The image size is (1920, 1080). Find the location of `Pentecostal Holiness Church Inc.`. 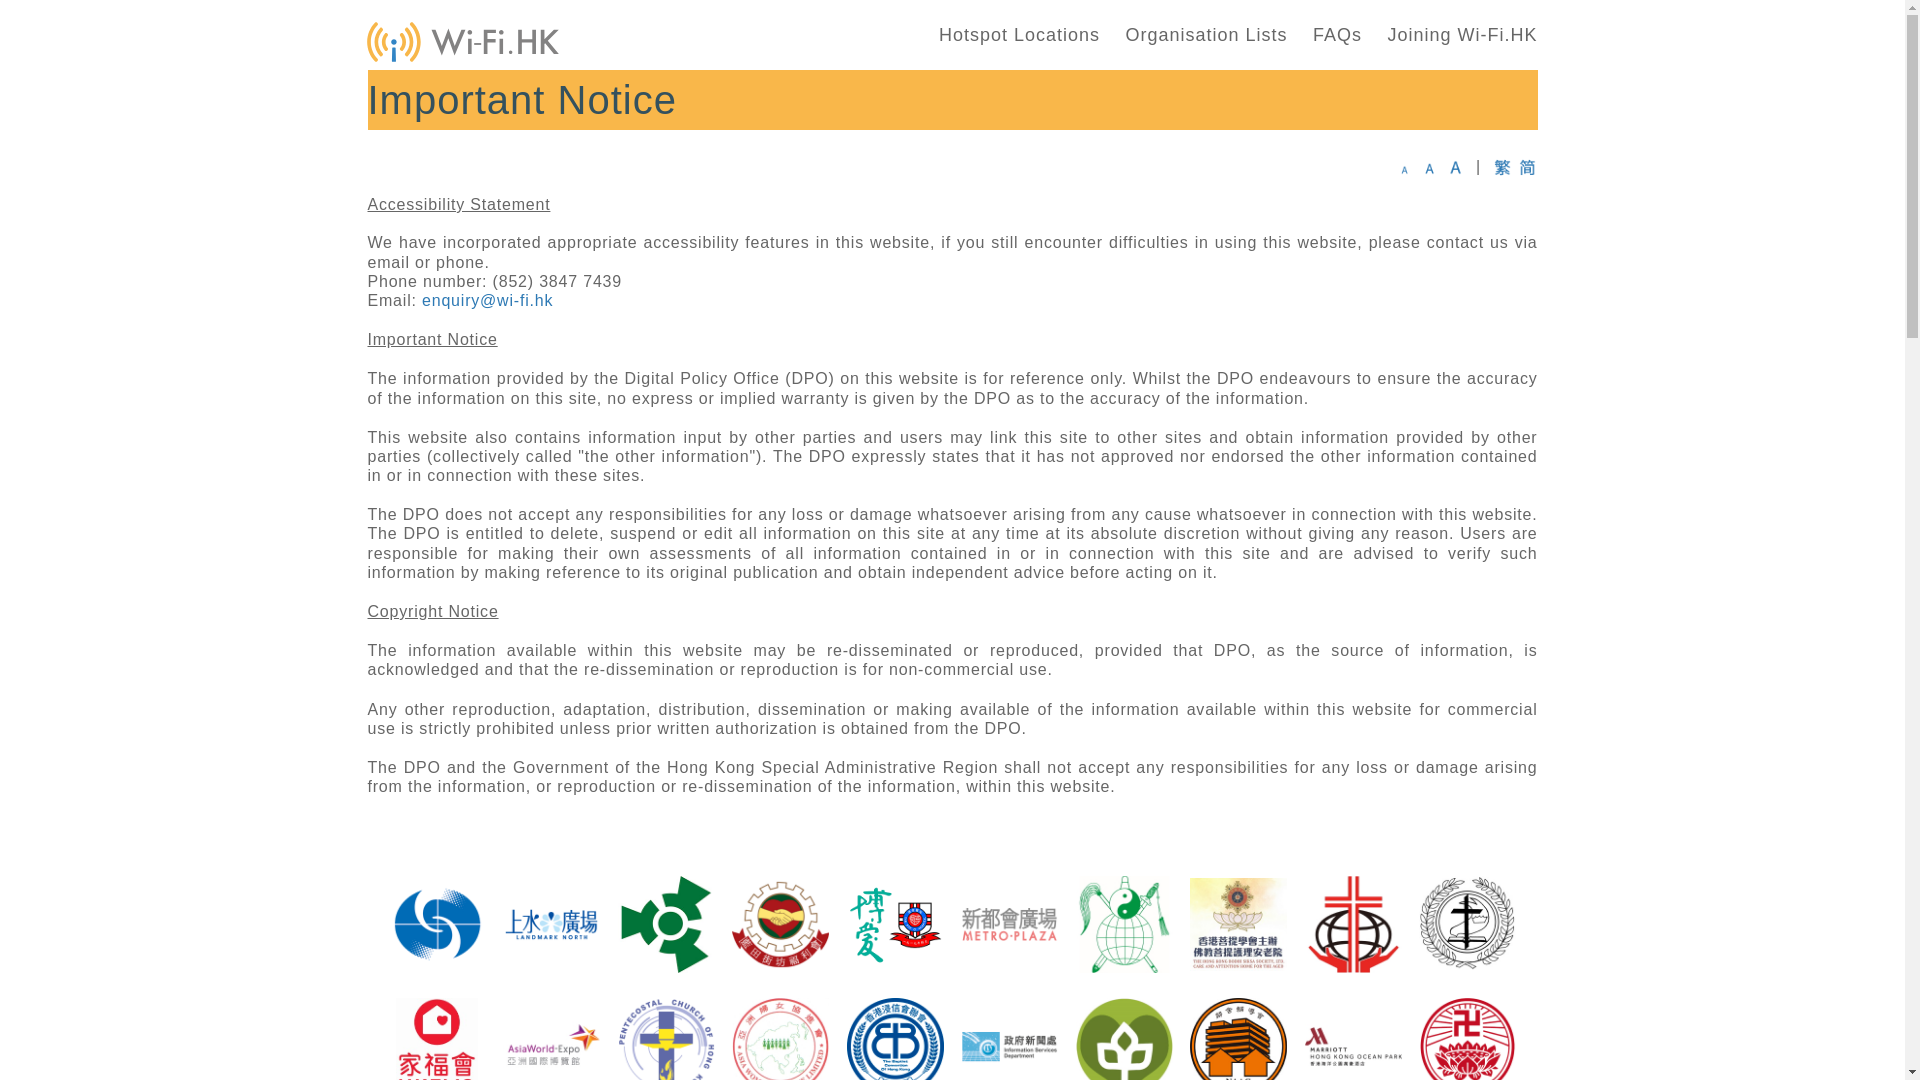

Pentecostal Holiness Church Inc. is located at coordinates (1467, 924).